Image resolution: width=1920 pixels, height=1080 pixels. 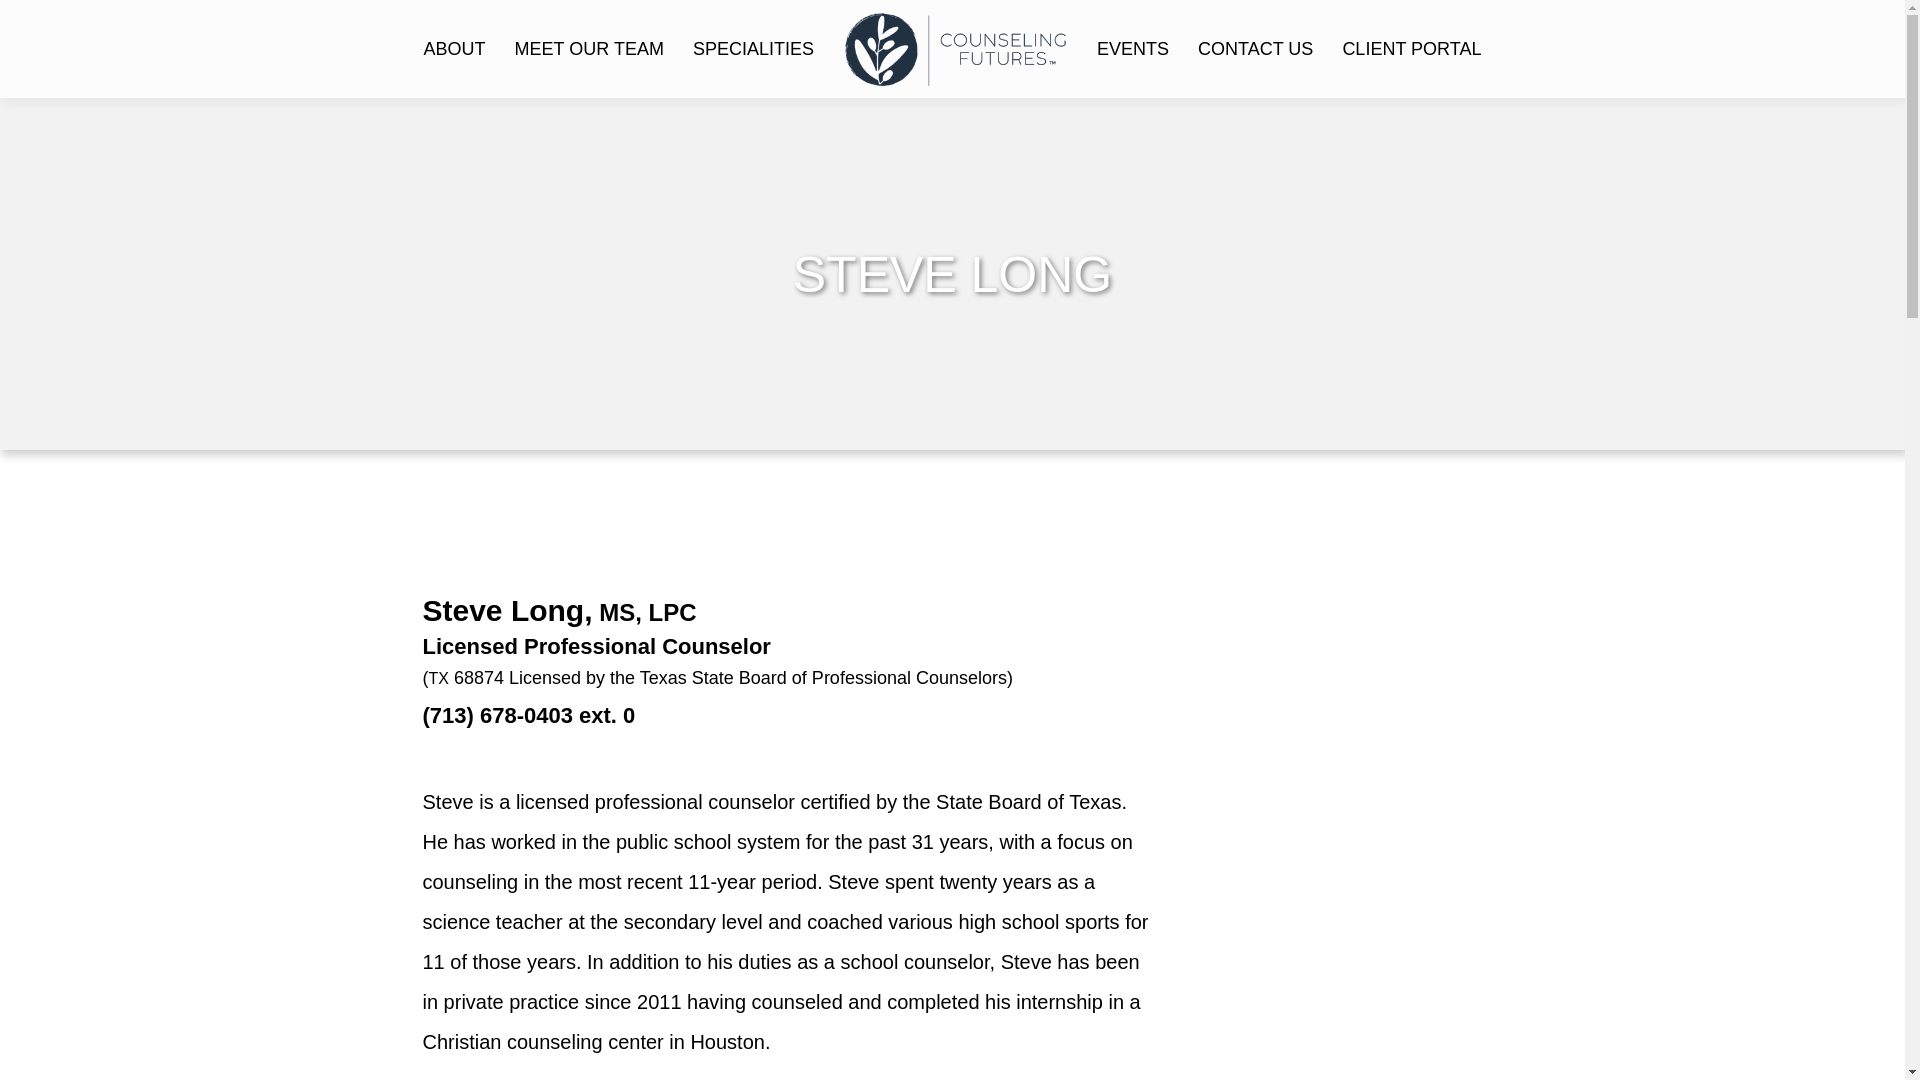 I want to click on CLIENT PORTAL, so click(x=1412, y=48).